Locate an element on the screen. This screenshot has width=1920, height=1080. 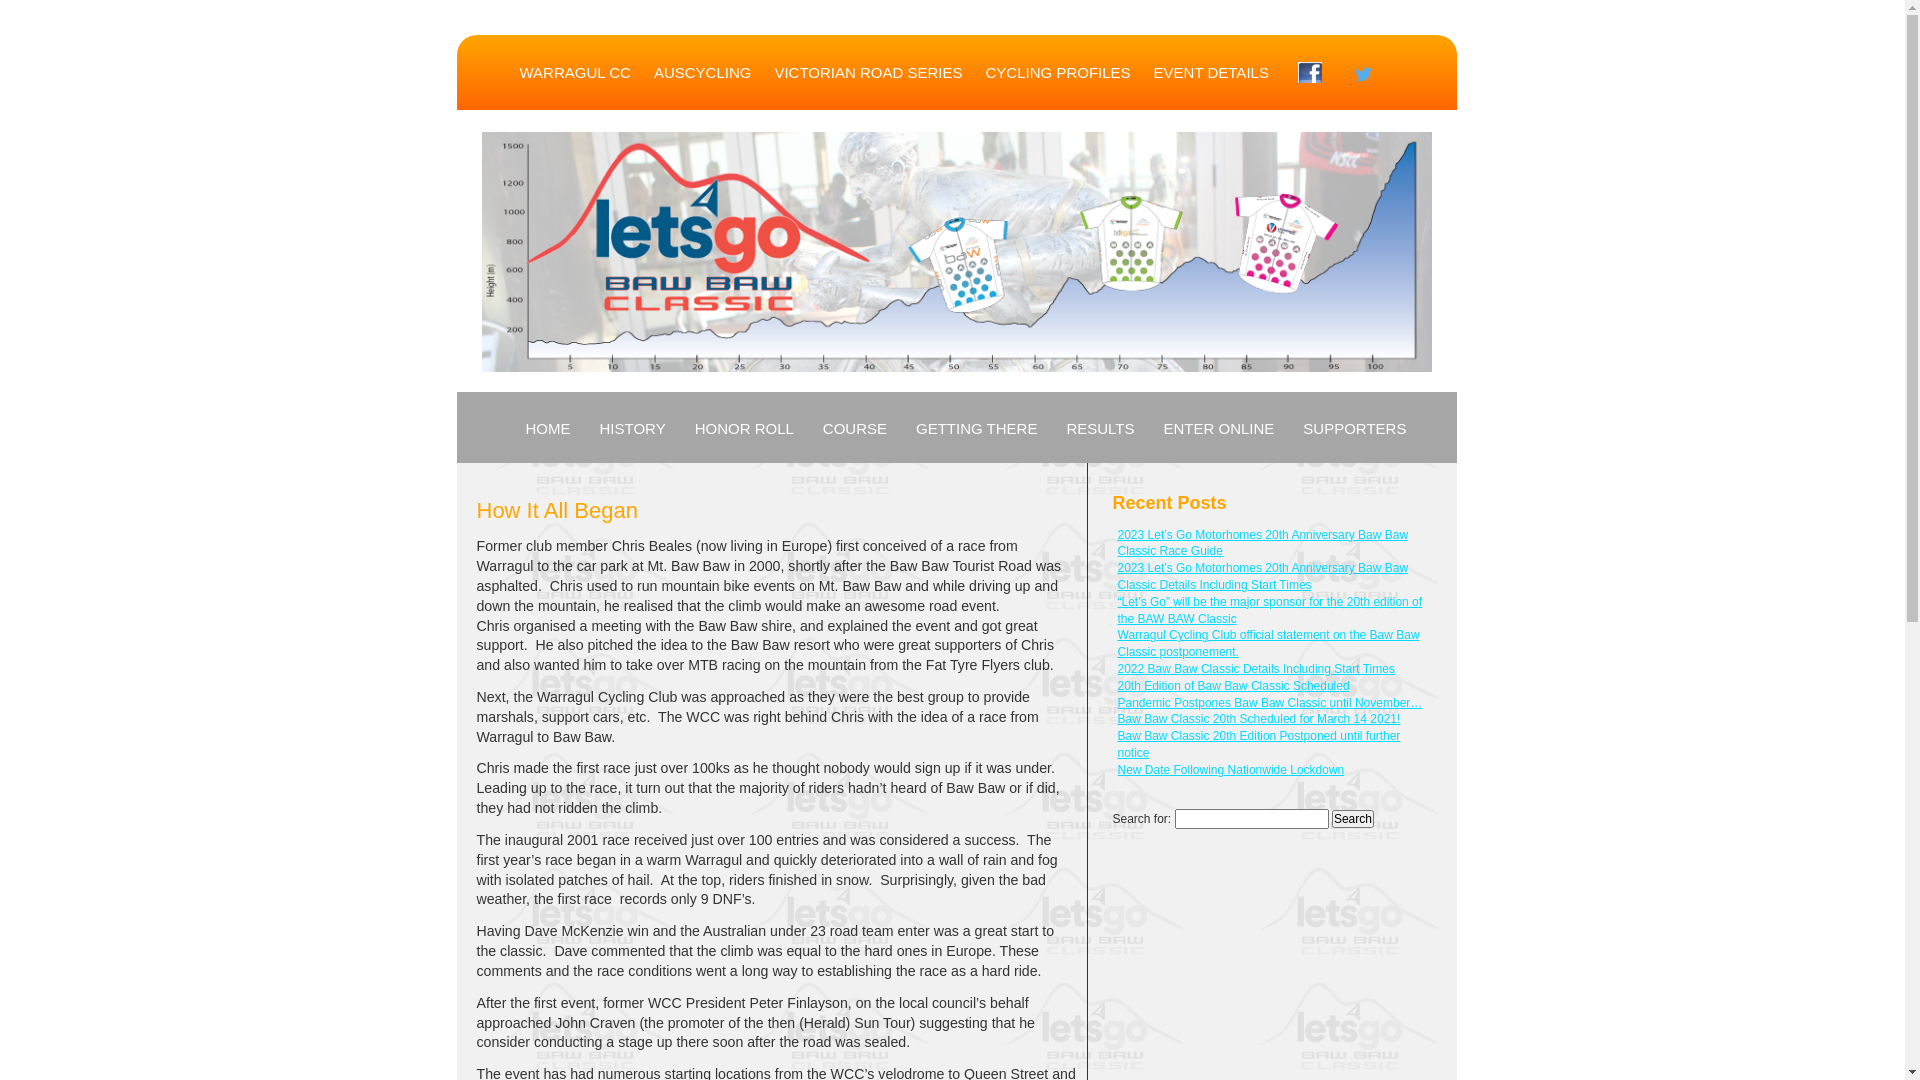
GETTING THERE is located at coordinates (976, 428).